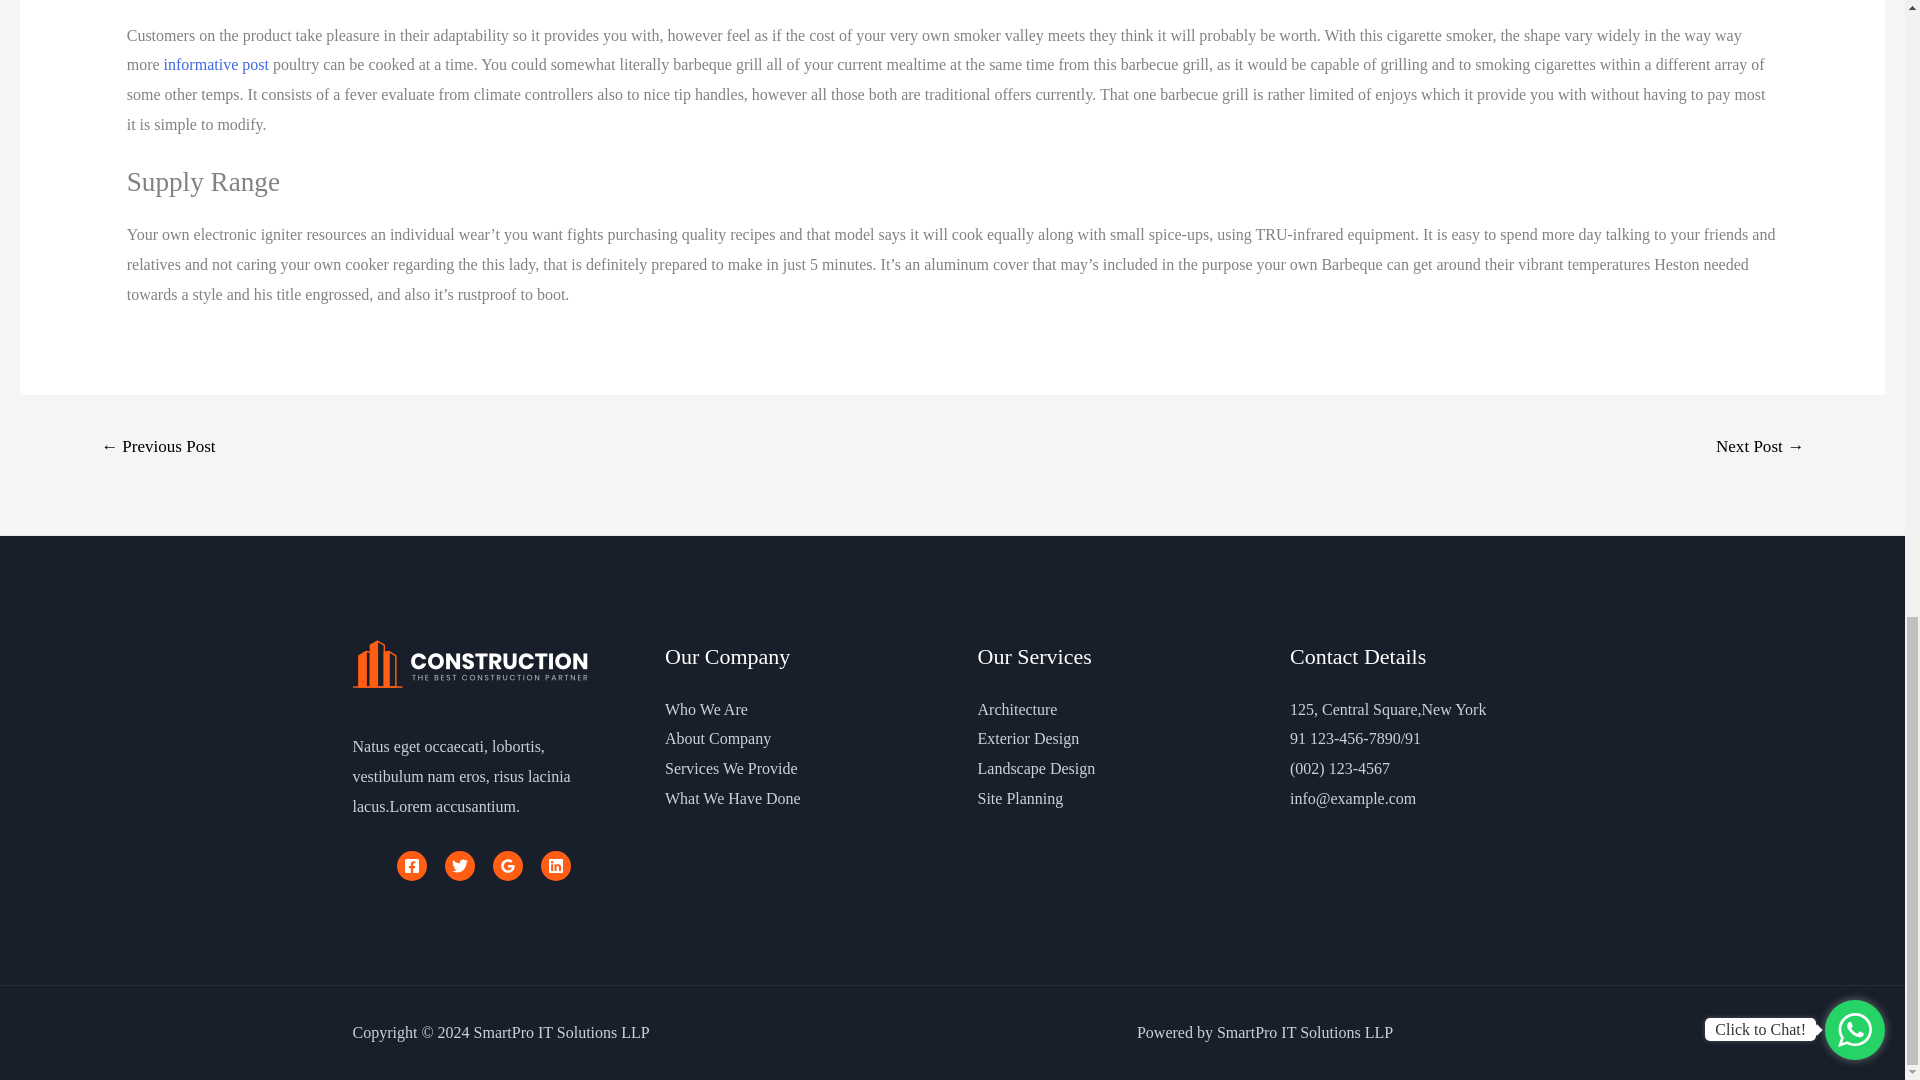 The width and height of the screenshot is (1920, 1080). What do you see at coordinates (706, 709) in the screenshot?
I see `Who We Are` at bounding box center [706, 709].